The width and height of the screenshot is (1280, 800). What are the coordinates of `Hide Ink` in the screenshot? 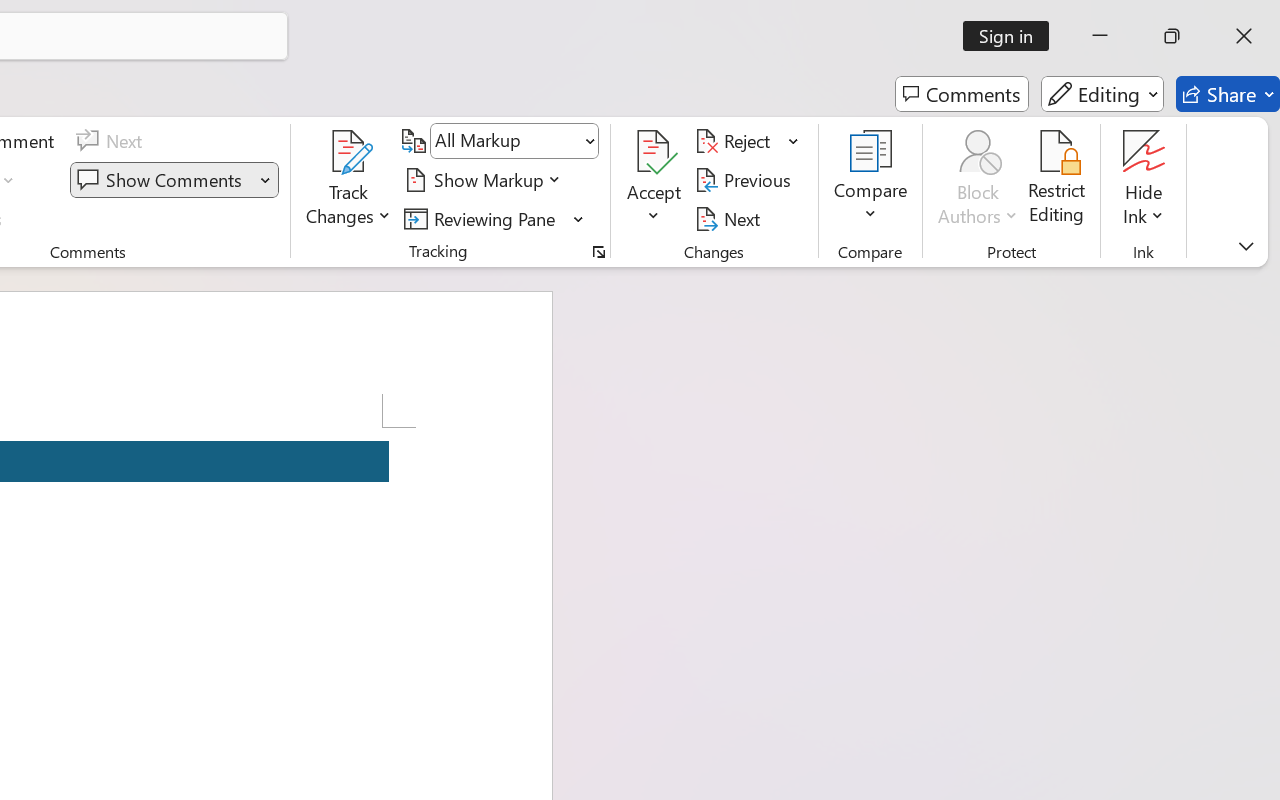 It's located at (1144, 180).